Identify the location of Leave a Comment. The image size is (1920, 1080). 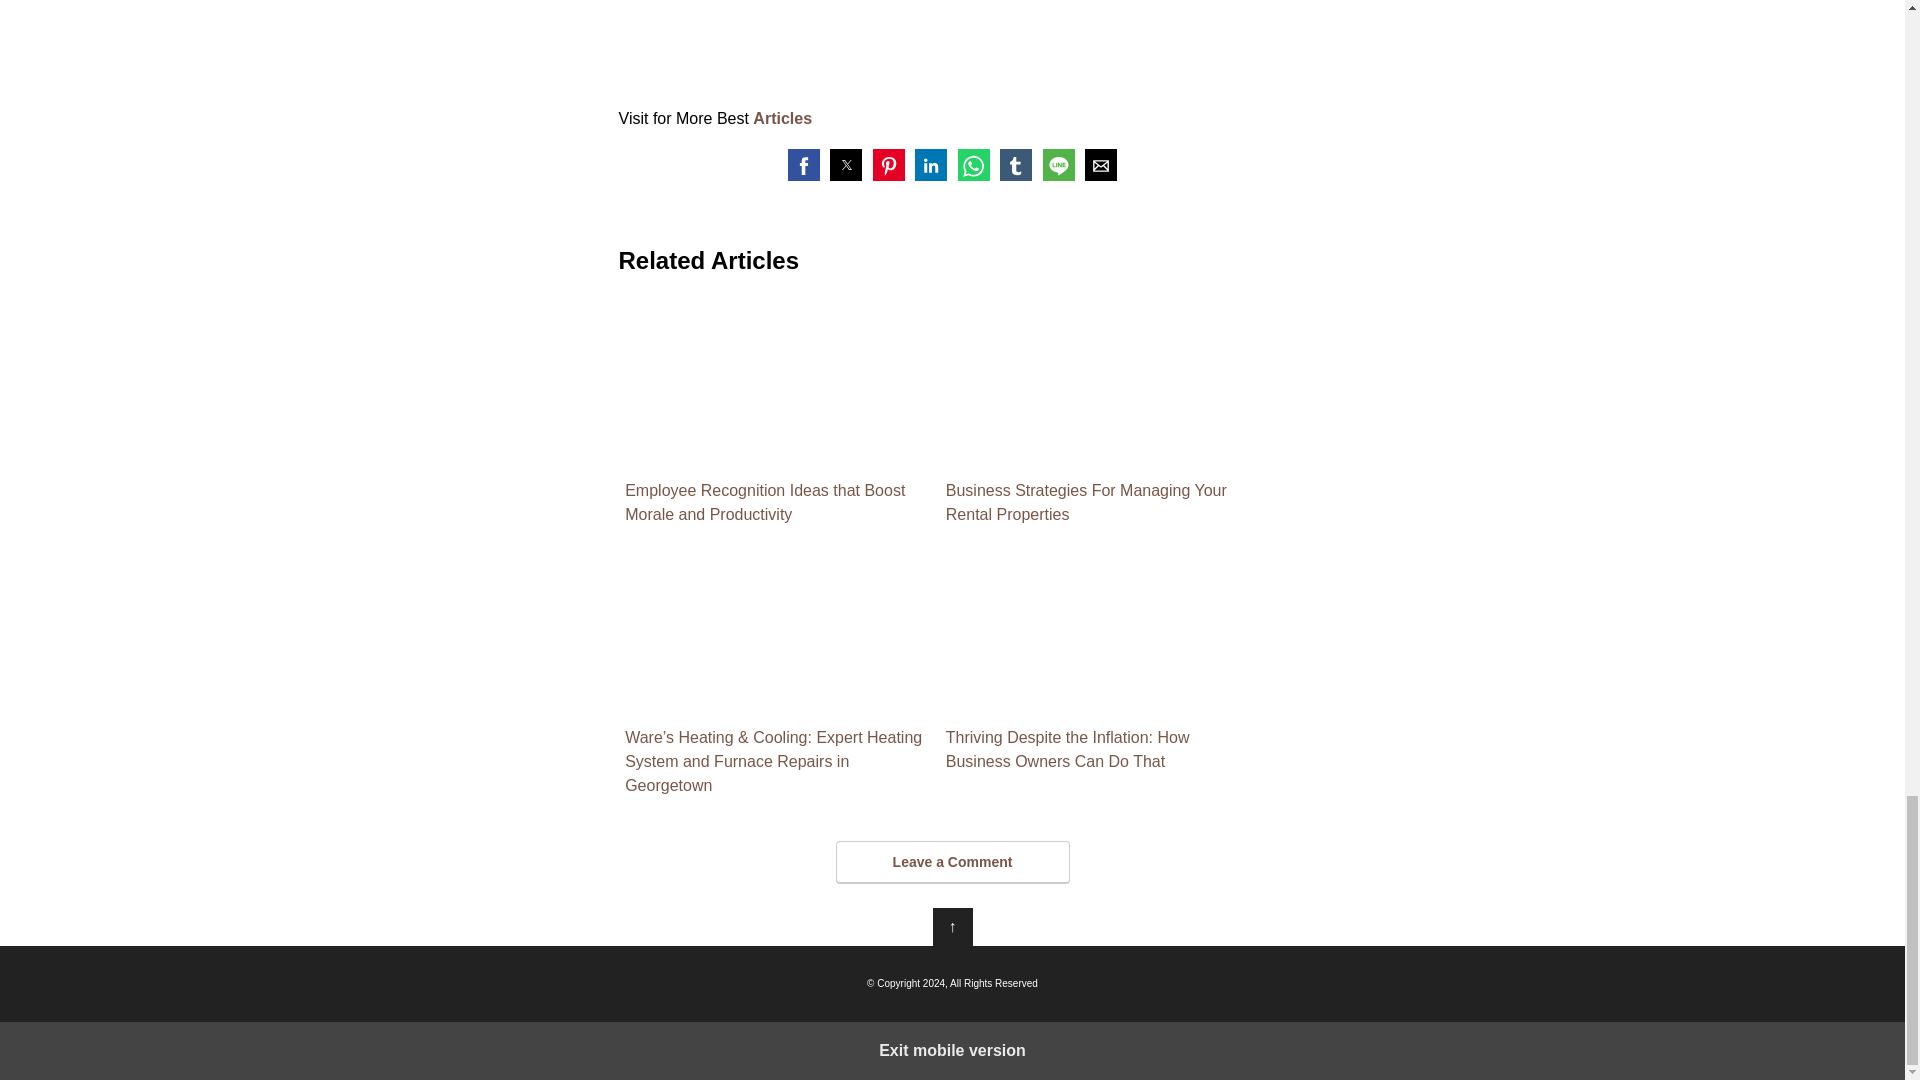
(952, 862).